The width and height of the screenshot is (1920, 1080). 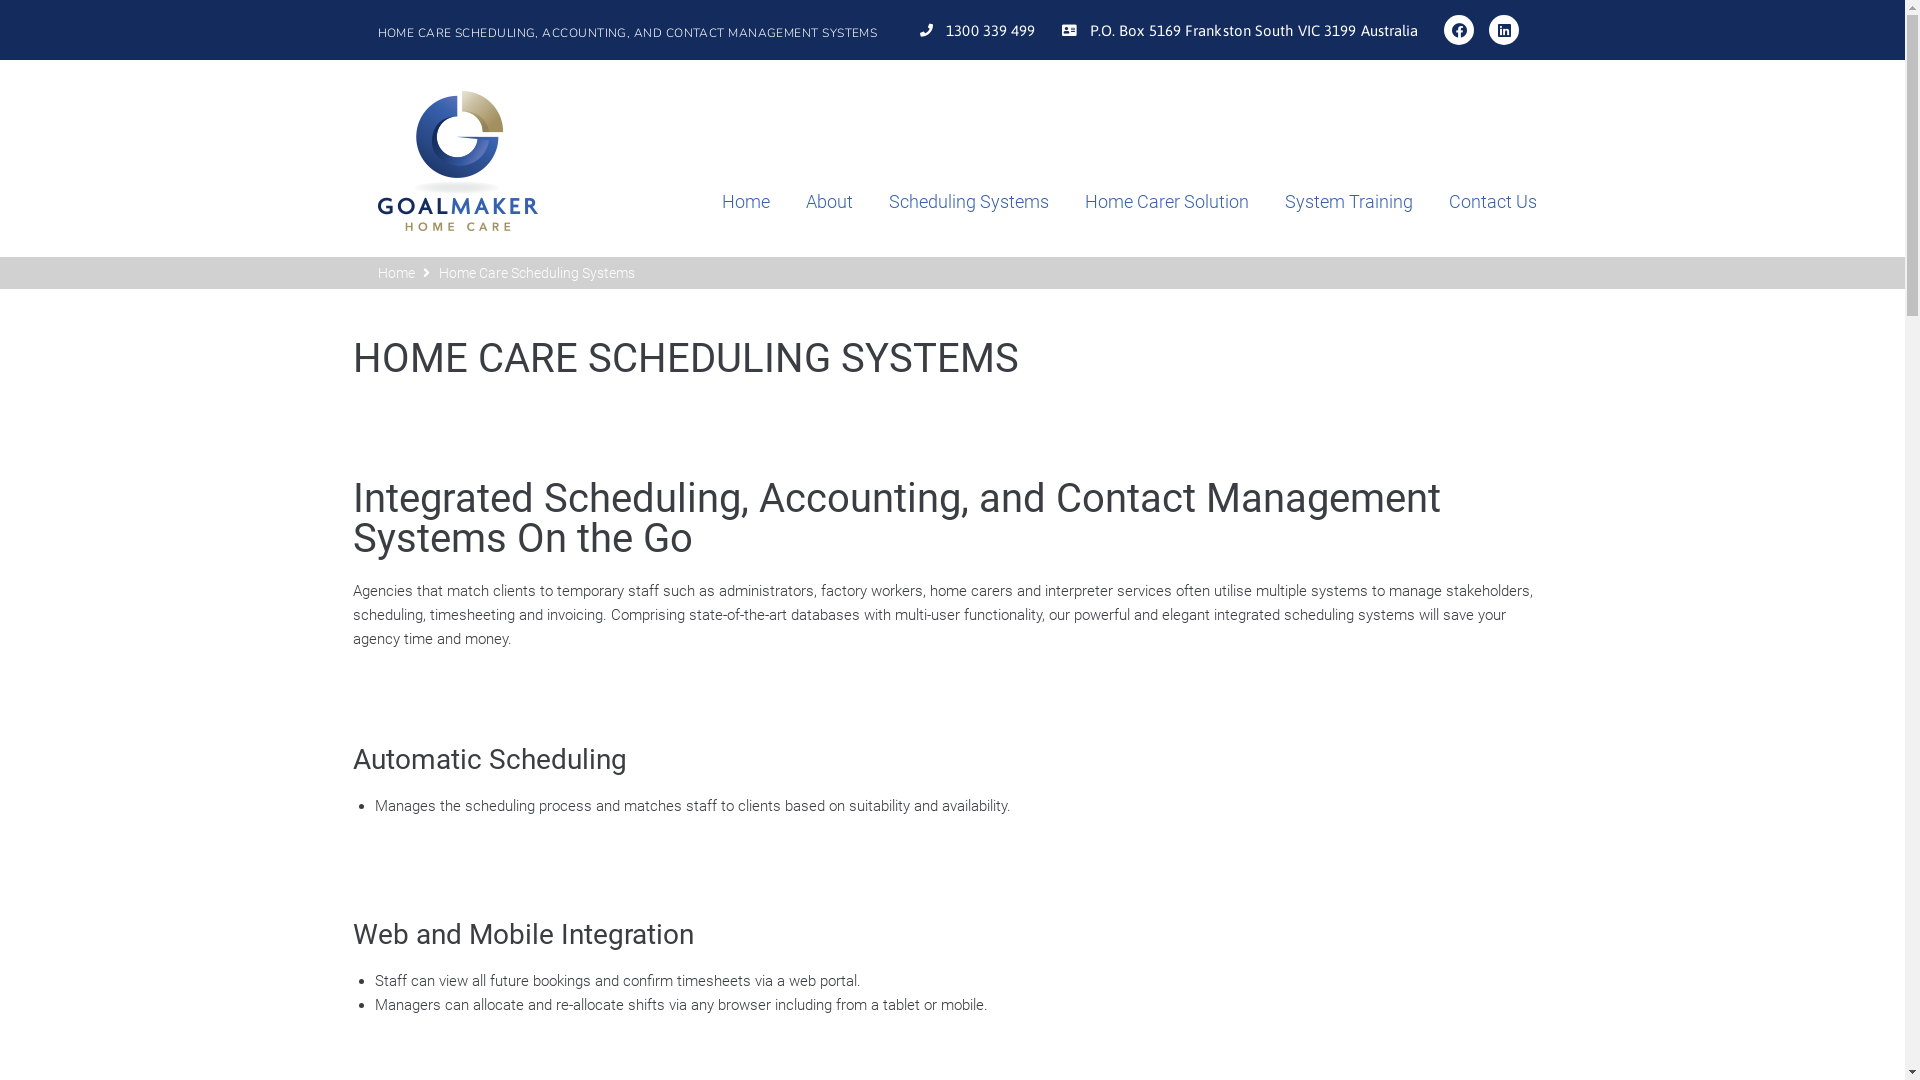 What do you see at coordinates (976, 30) in the screenshot?
I see `1300 339 499` at bounding box center [976, 30].